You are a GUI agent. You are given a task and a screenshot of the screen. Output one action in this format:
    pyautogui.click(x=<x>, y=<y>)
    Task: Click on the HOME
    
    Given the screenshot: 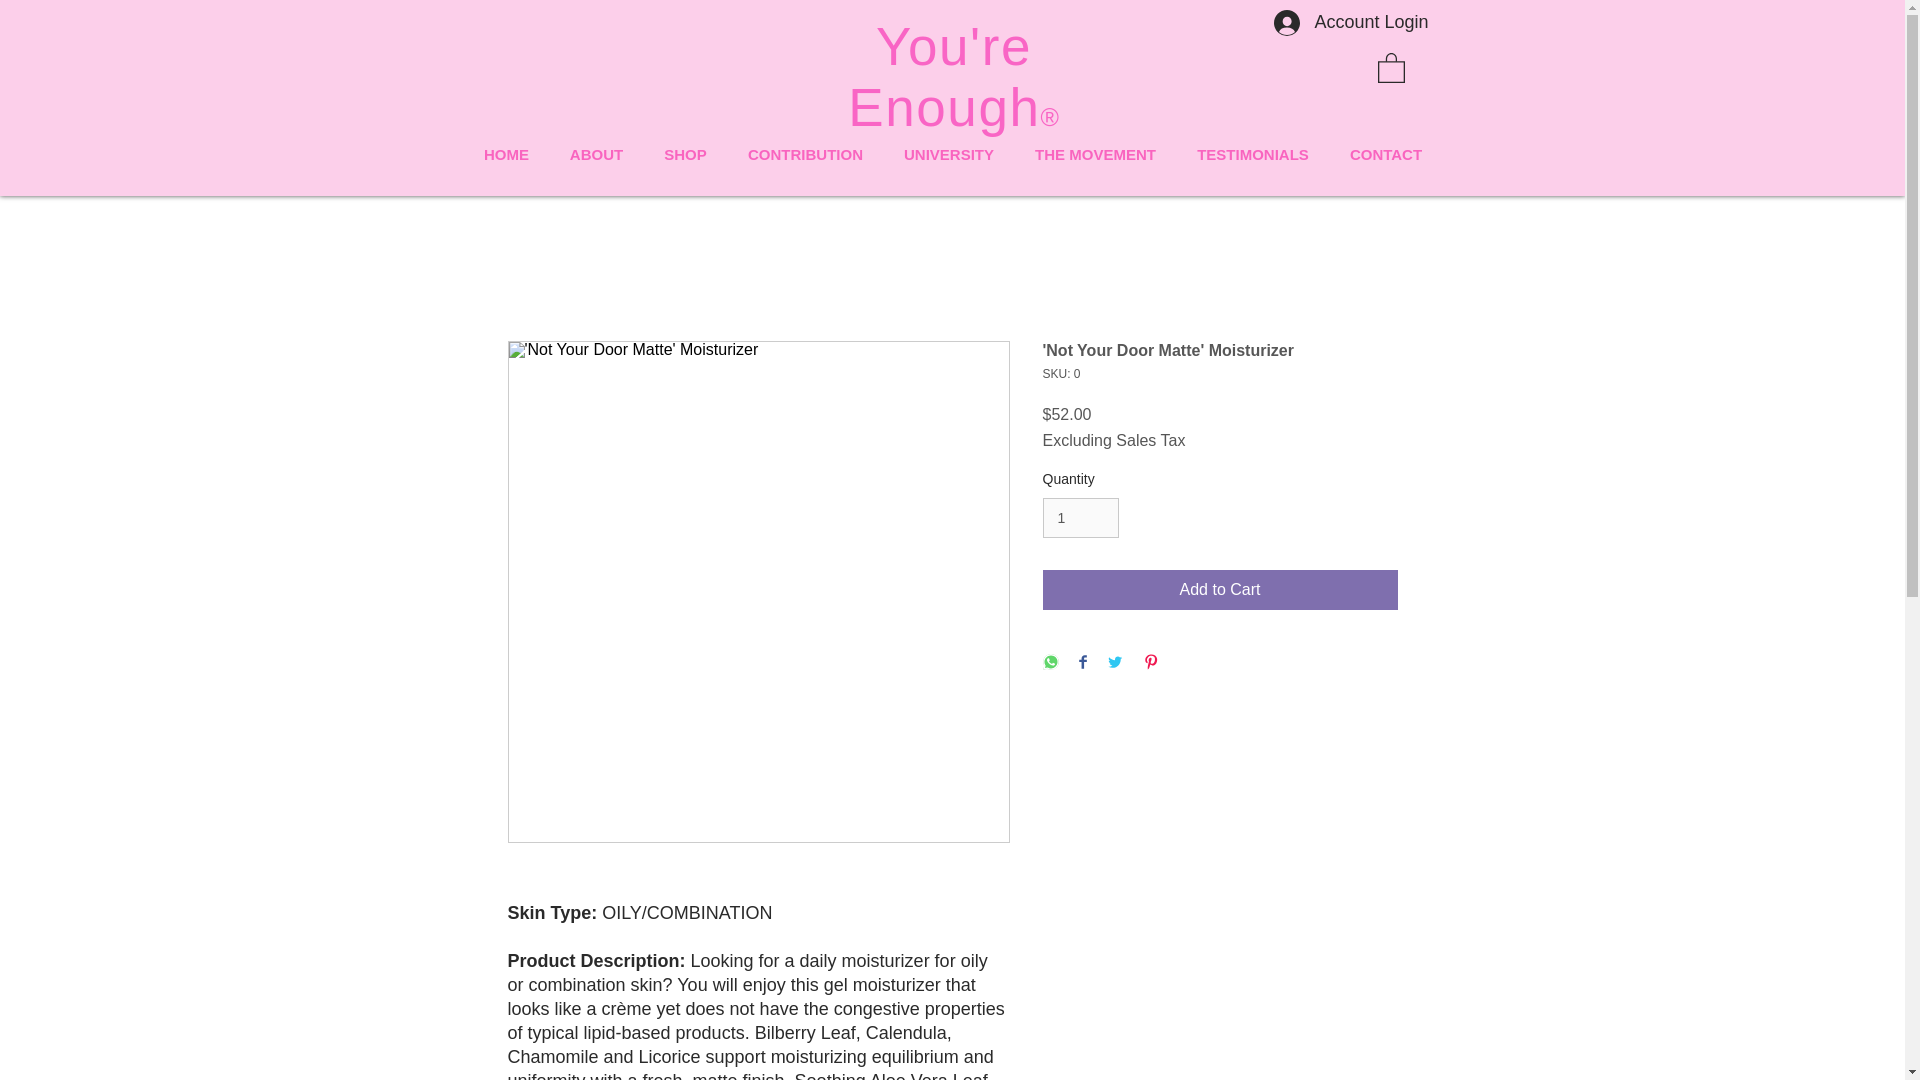 What is the action you would take?
    pyautogui.click(x=506, y=154)
    